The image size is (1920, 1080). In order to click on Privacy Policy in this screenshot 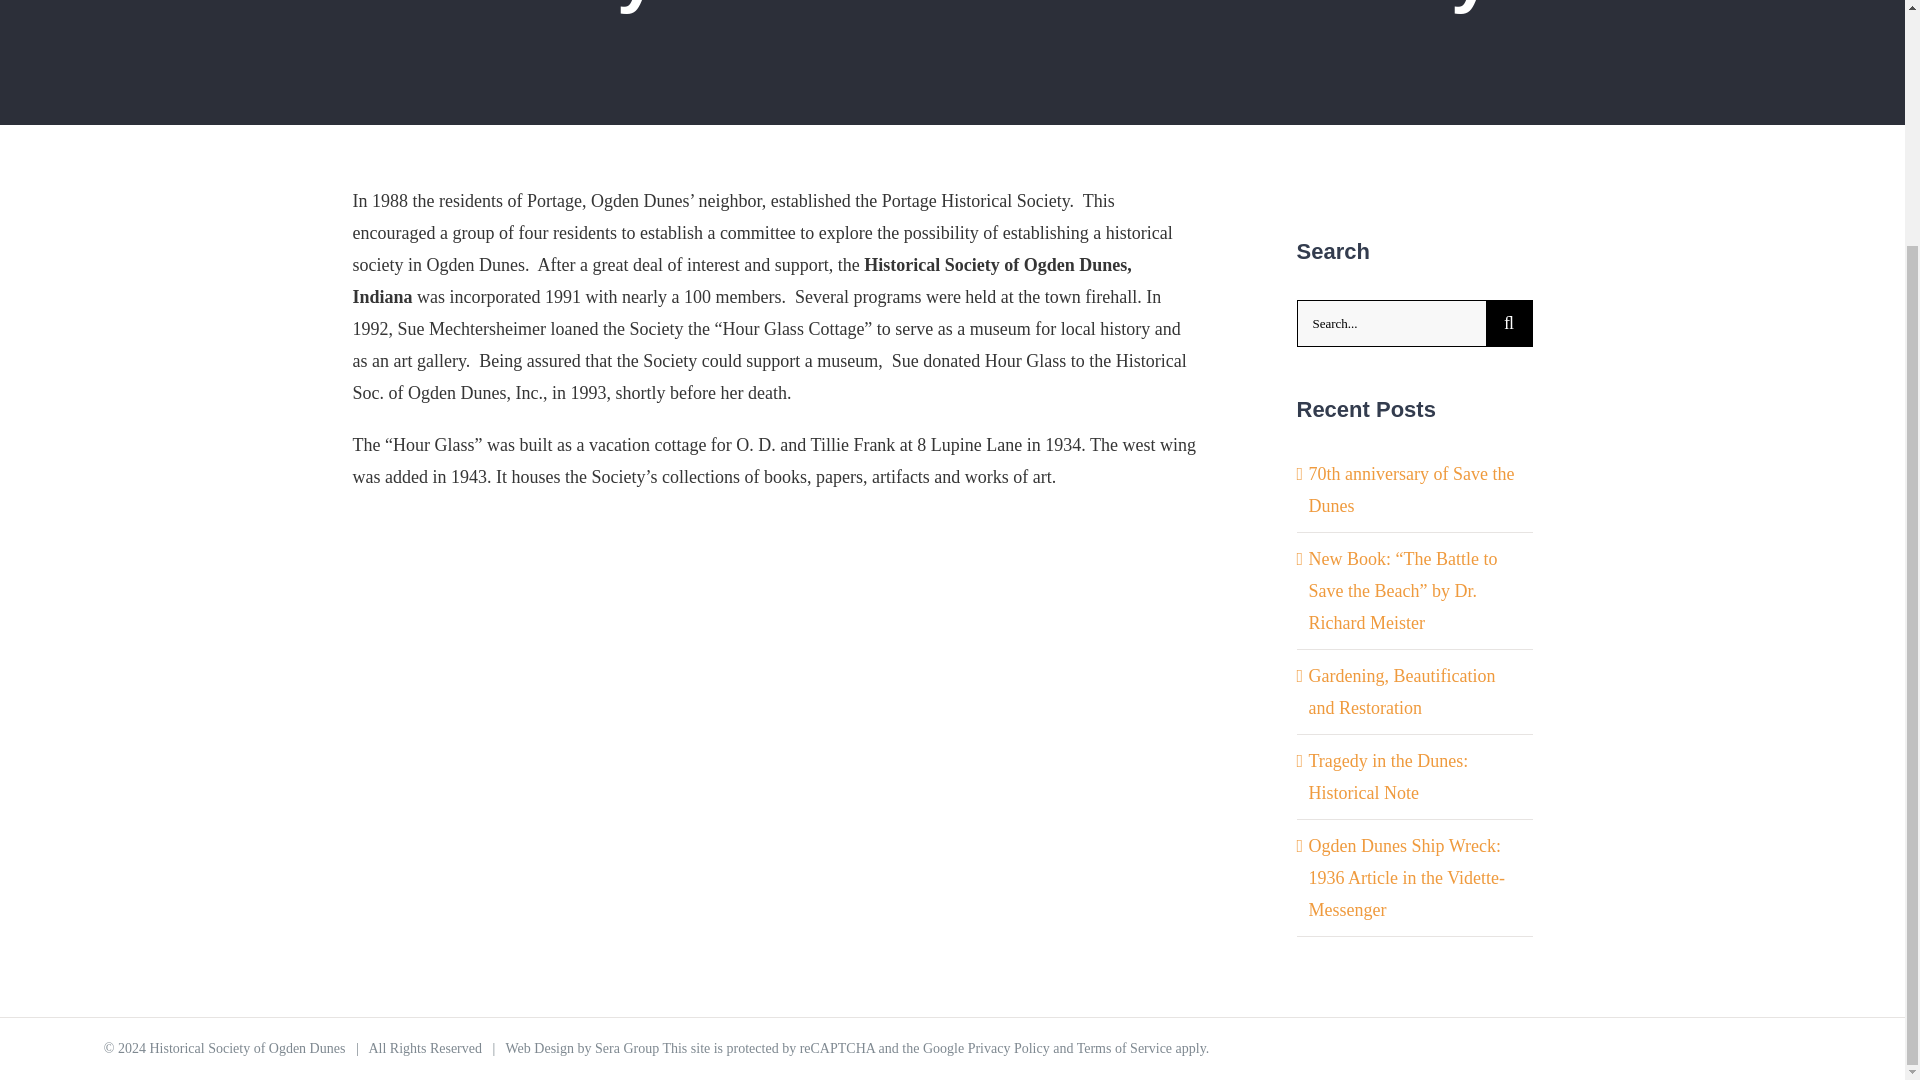, I will do `click(1008, 1048)`.